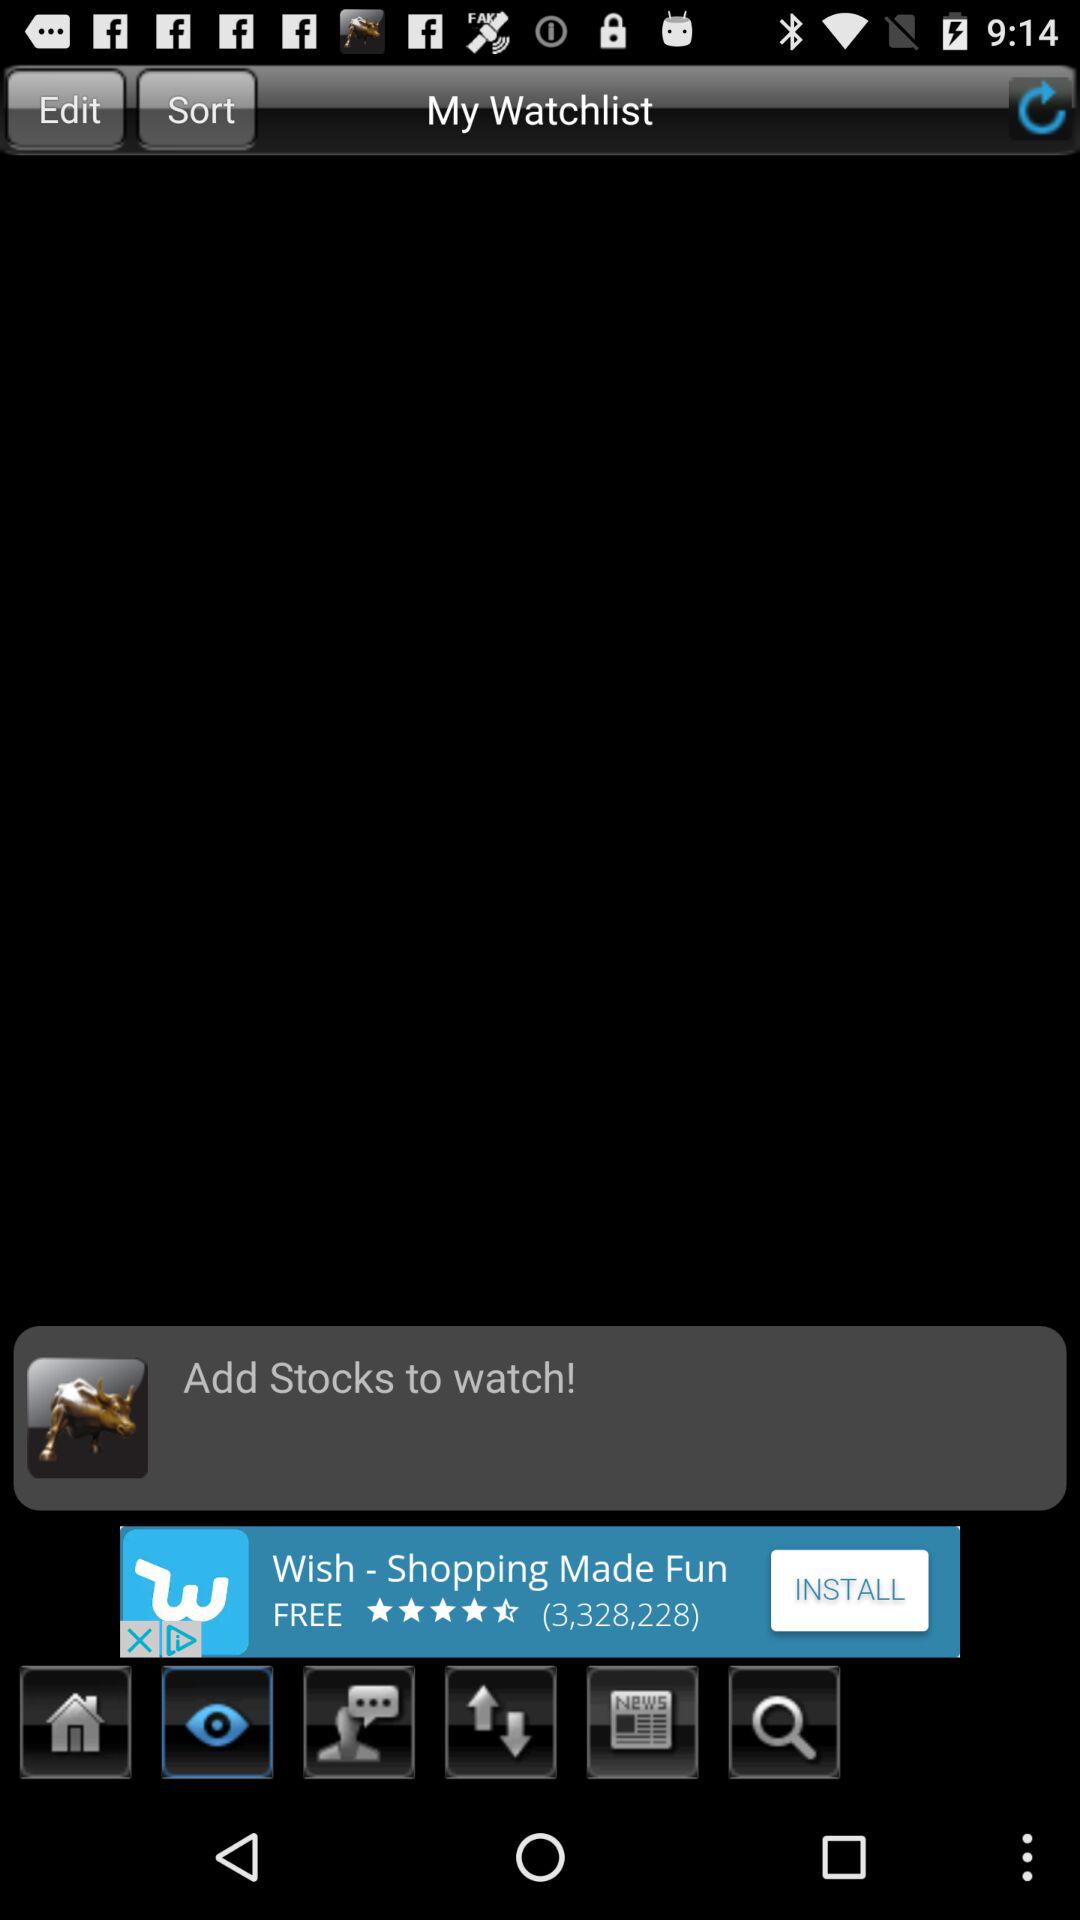  What do you see at coordinates (540, 1592) in the screenshot?
I see `advertisement` at bounding box center [540, 1592].